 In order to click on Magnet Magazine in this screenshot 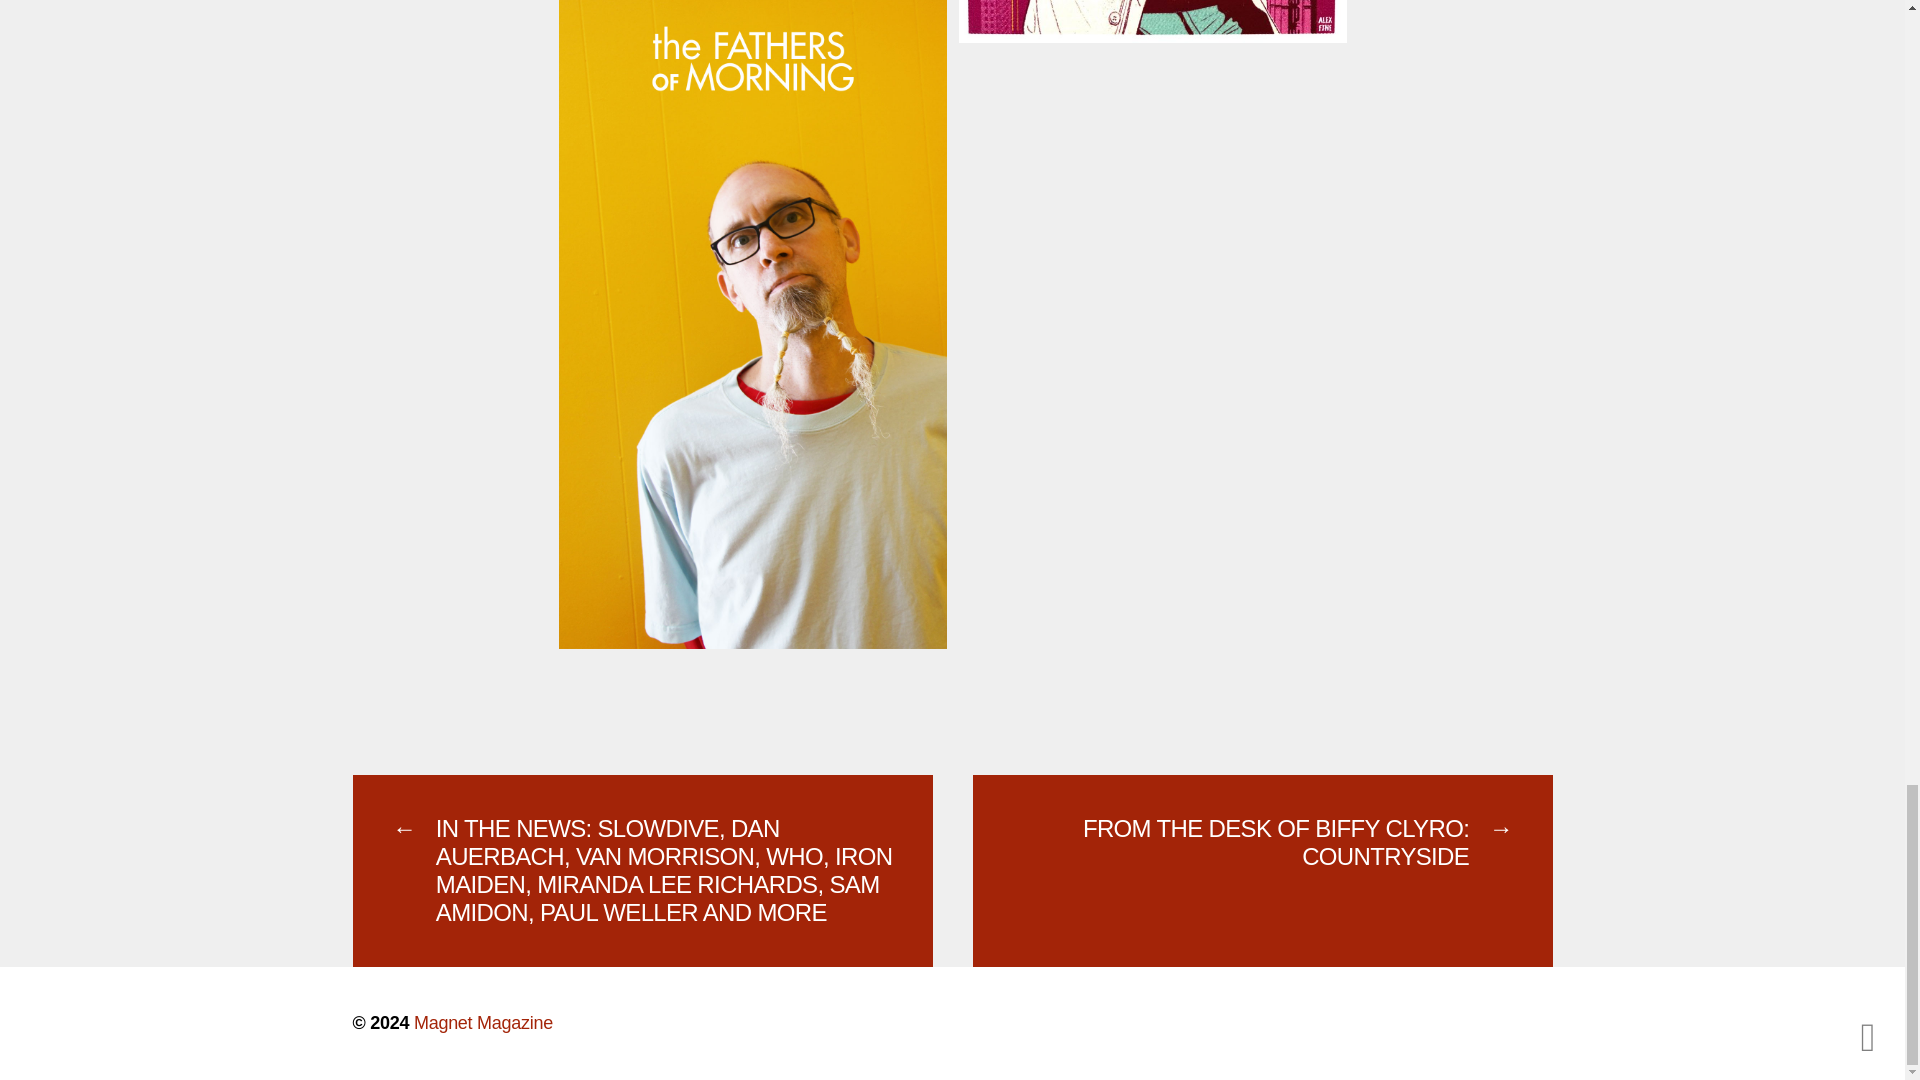, I will do `click(483, 1022)`.